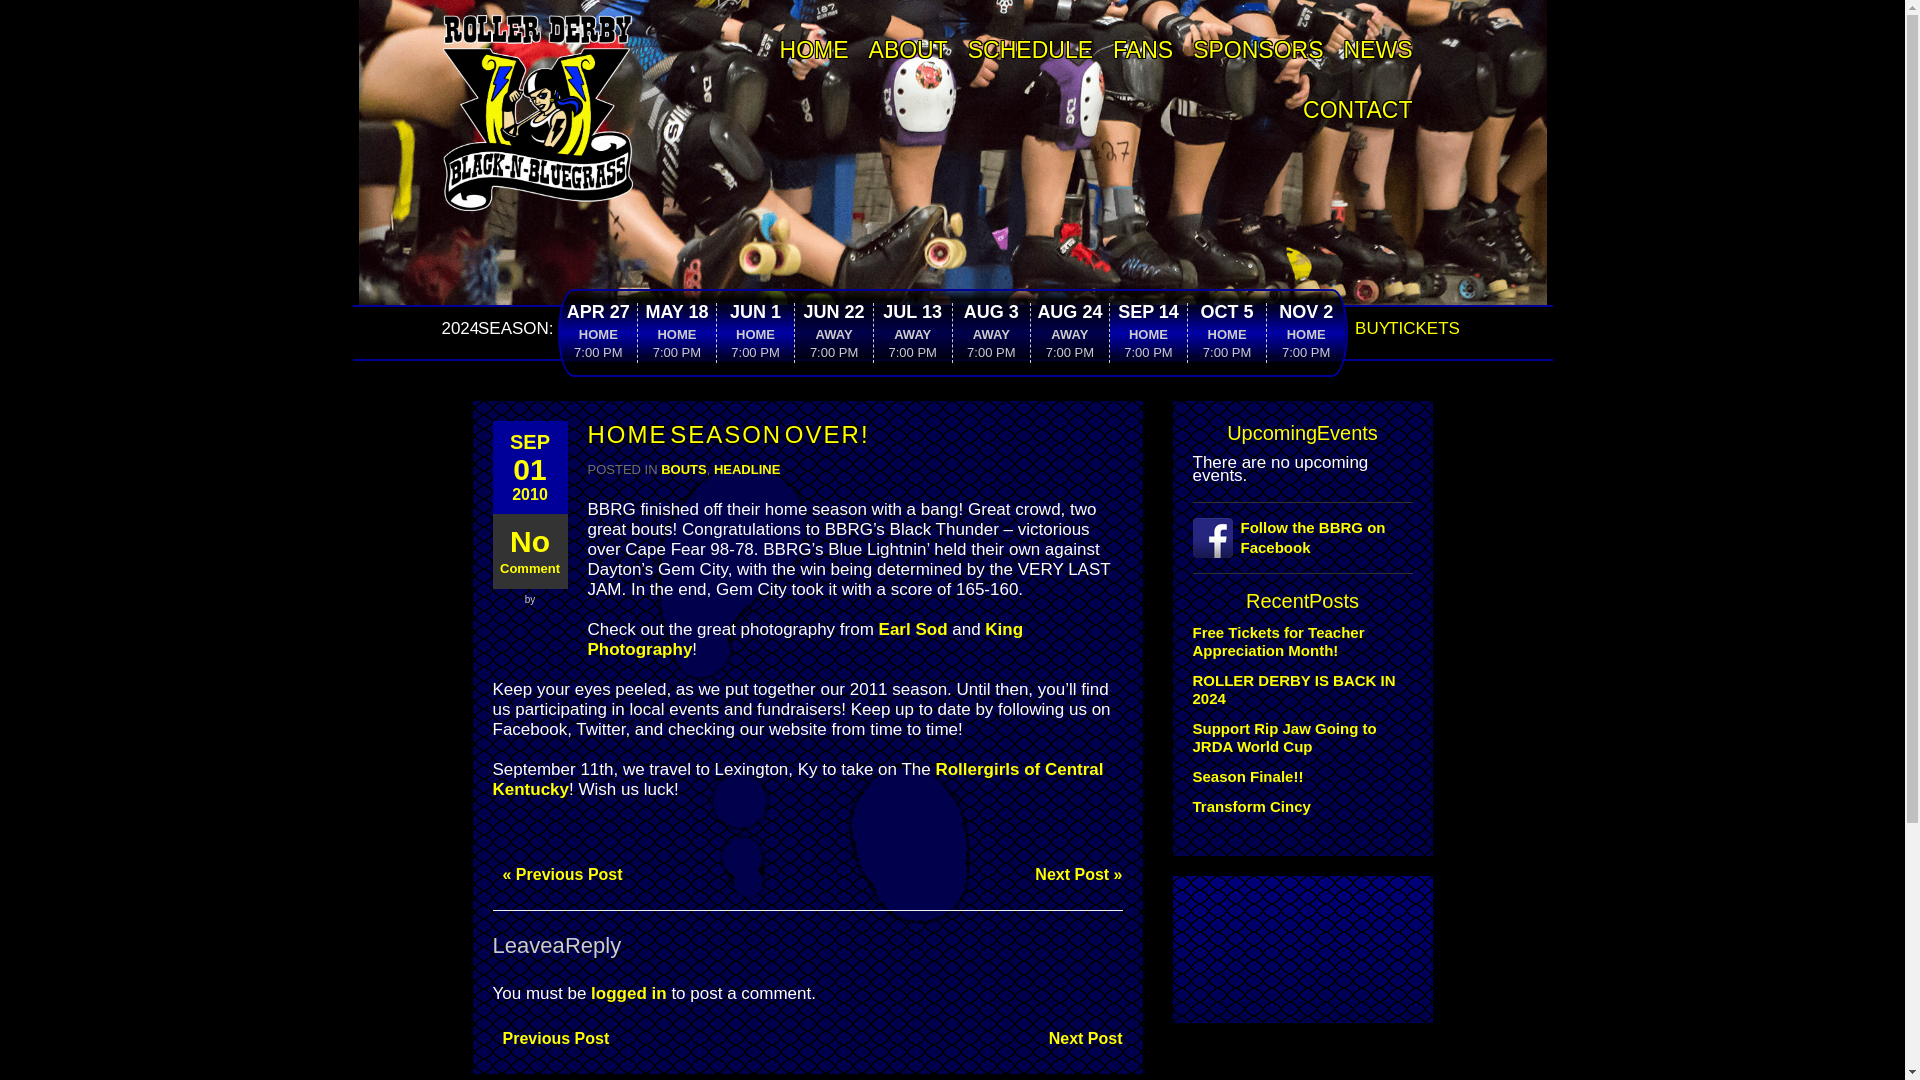 This screenshot has width=1920, height=1080. I want to click on Free Tickets for Teacher Appreciation Month!, so click(1278, 641).